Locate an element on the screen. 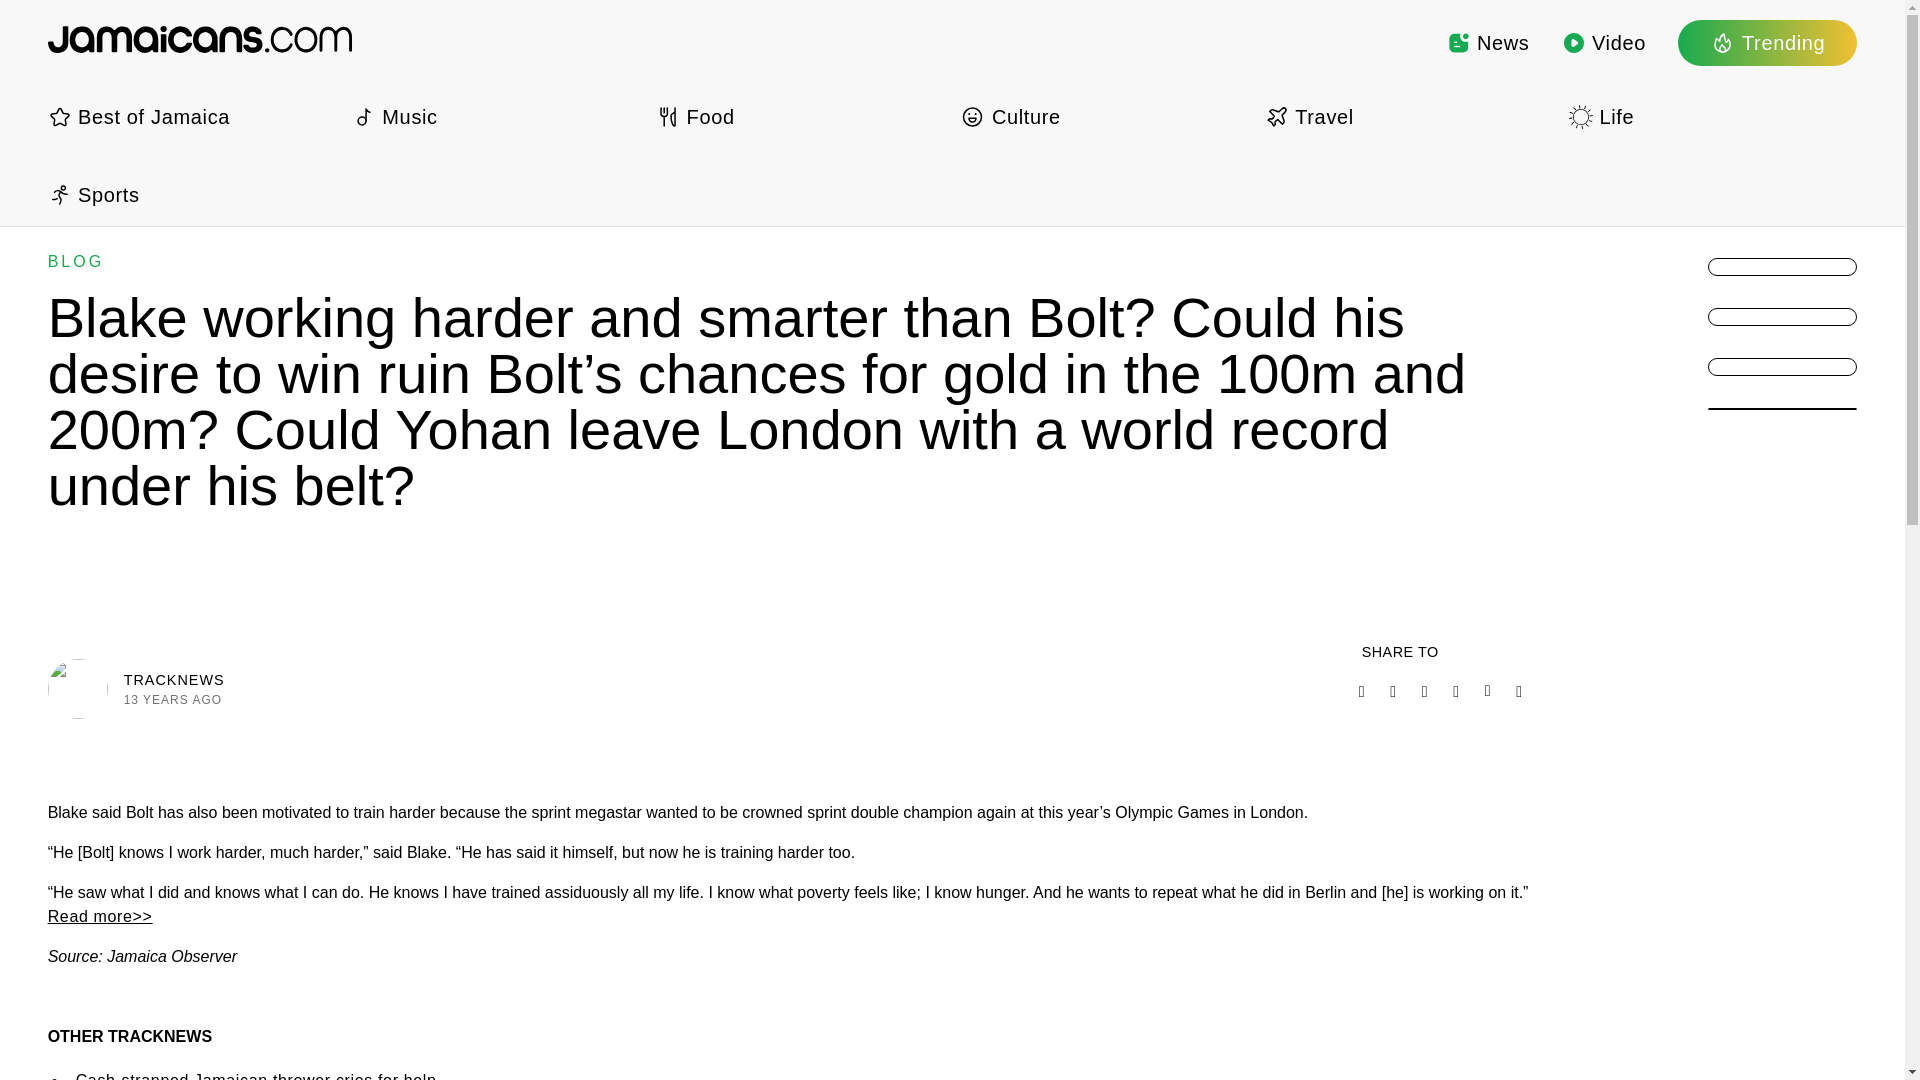  Life is located at coordinates (1712, 116).